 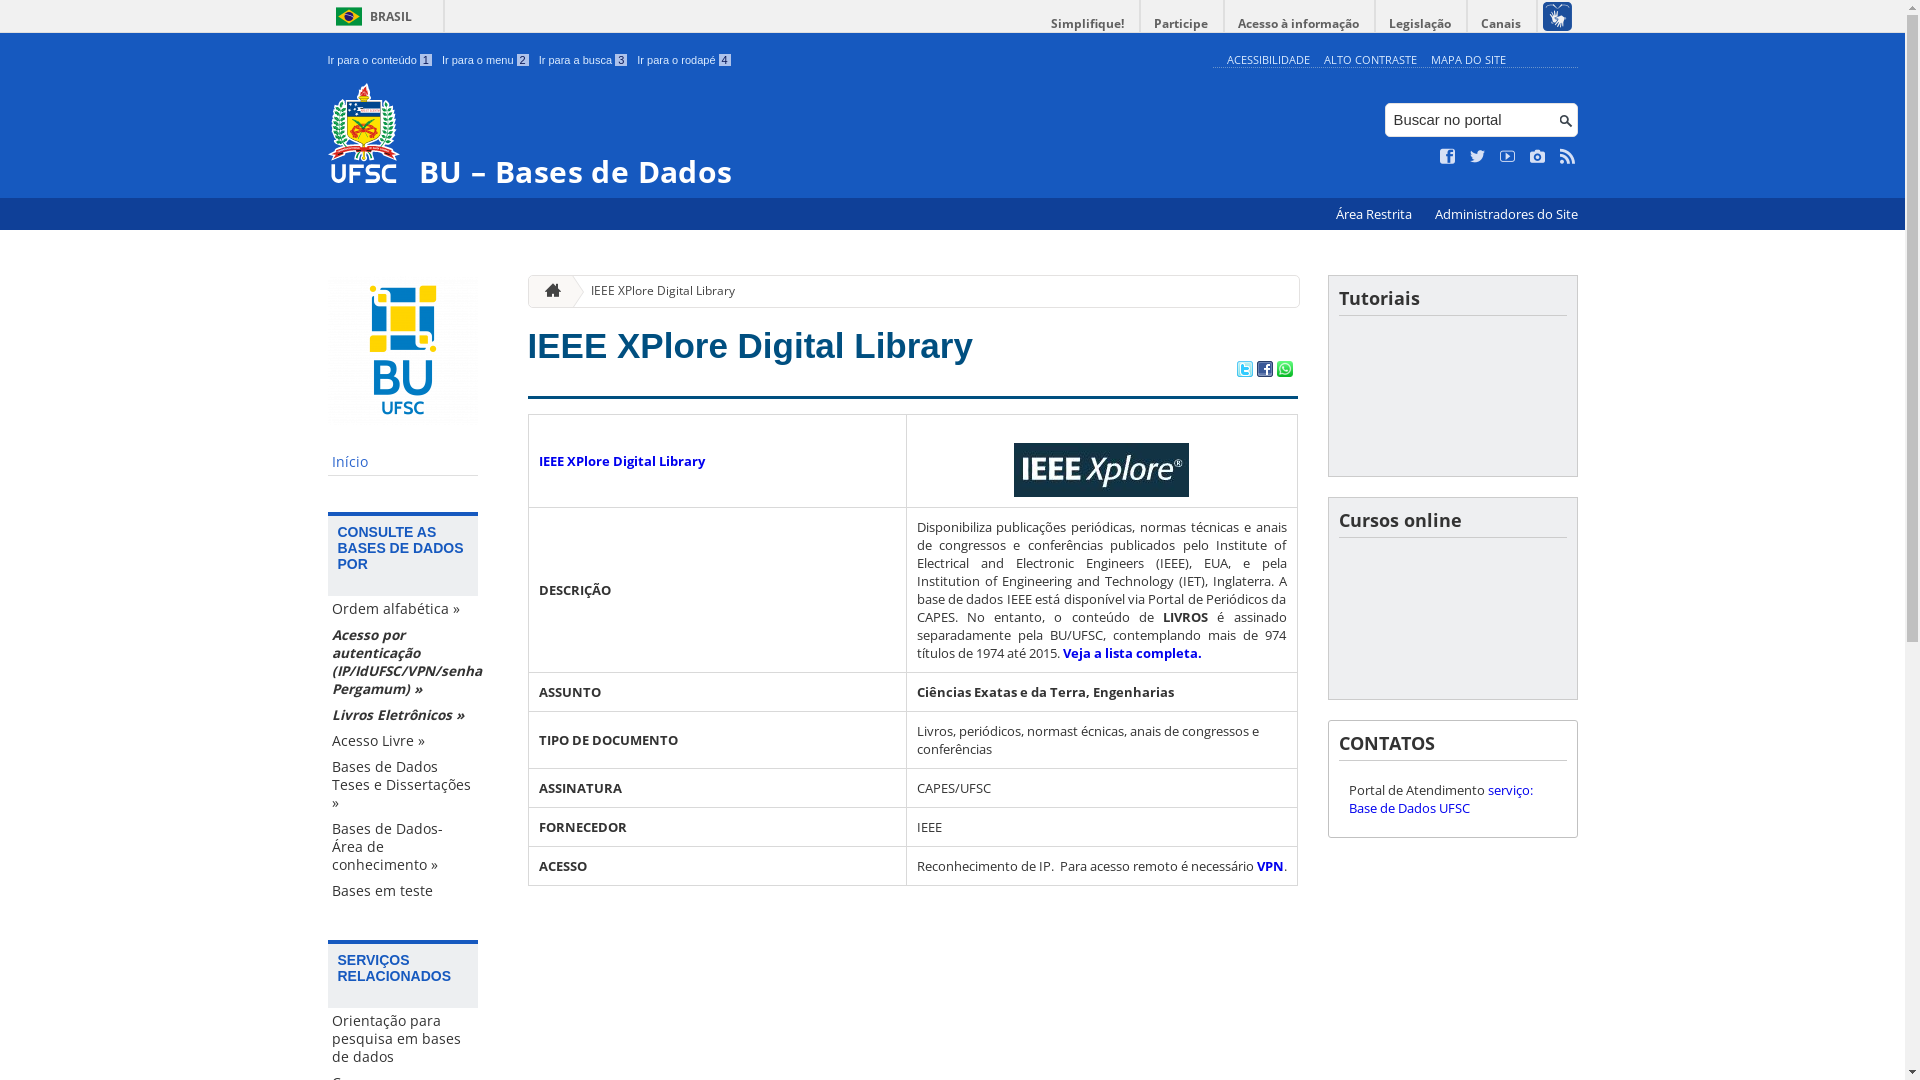 What do you see at coordinates (1244, 371) in the screenshot?
I see `Compartilhar no Twitter` at bounding box center [1244, 371].